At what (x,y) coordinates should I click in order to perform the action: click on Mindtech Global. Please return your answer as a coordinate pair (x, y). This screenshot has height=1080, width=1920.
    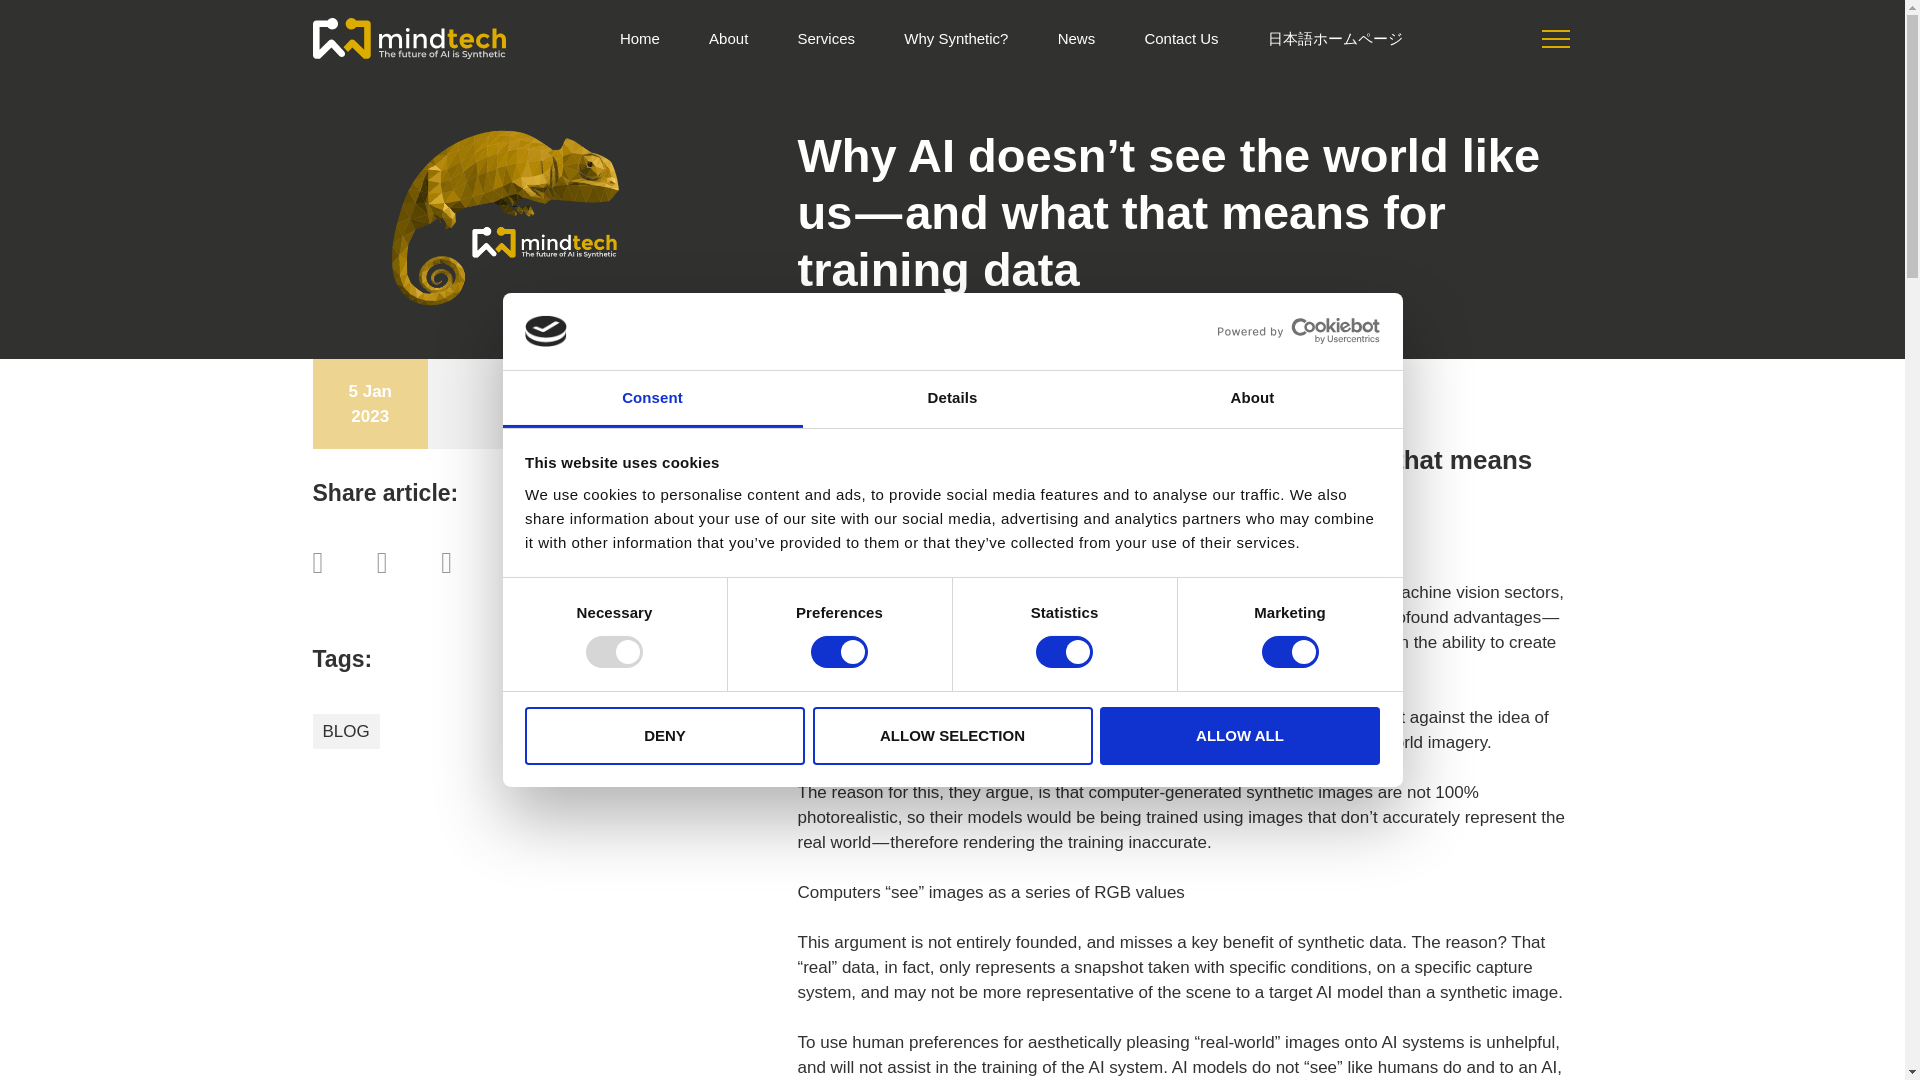
    Looking at the image, I should click on (408, 38).